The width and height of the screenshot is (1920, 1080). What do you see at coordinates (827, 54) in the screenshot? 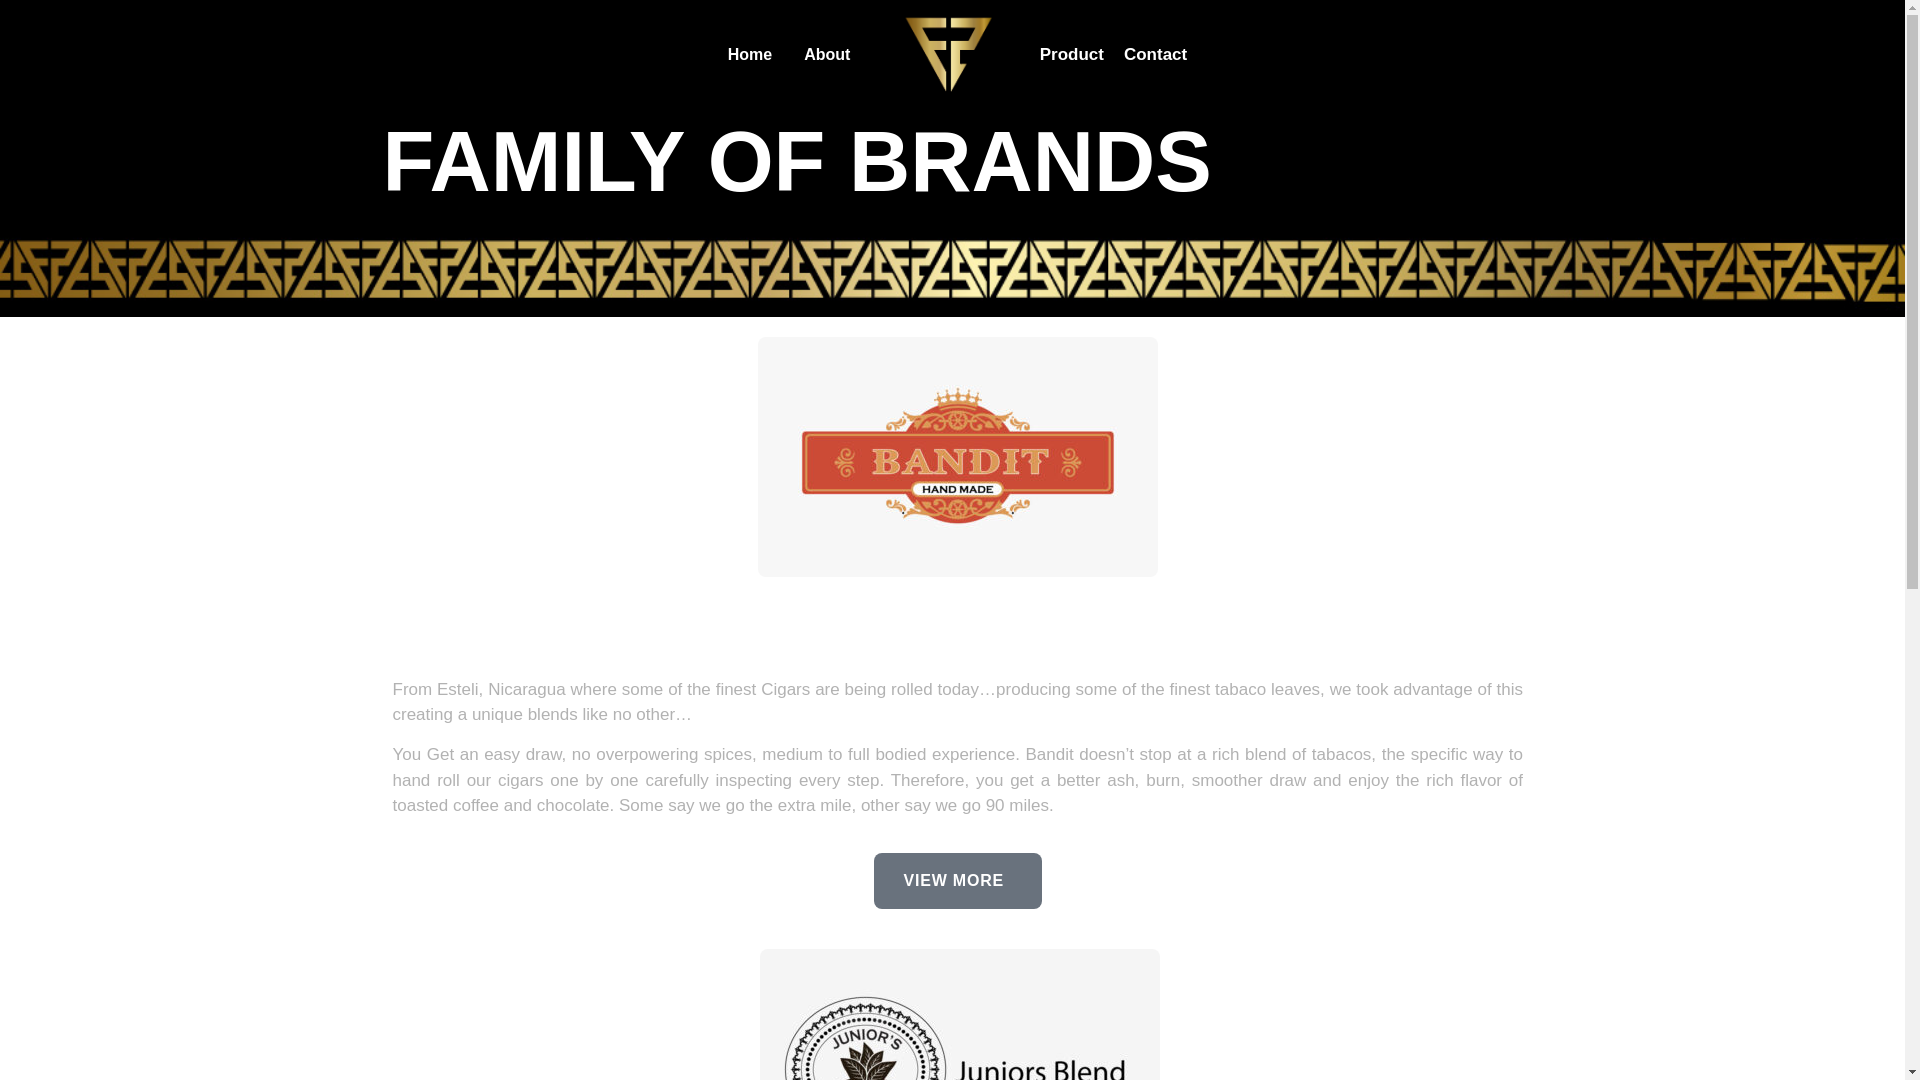
I see `About` at bounding box center [827, 54].